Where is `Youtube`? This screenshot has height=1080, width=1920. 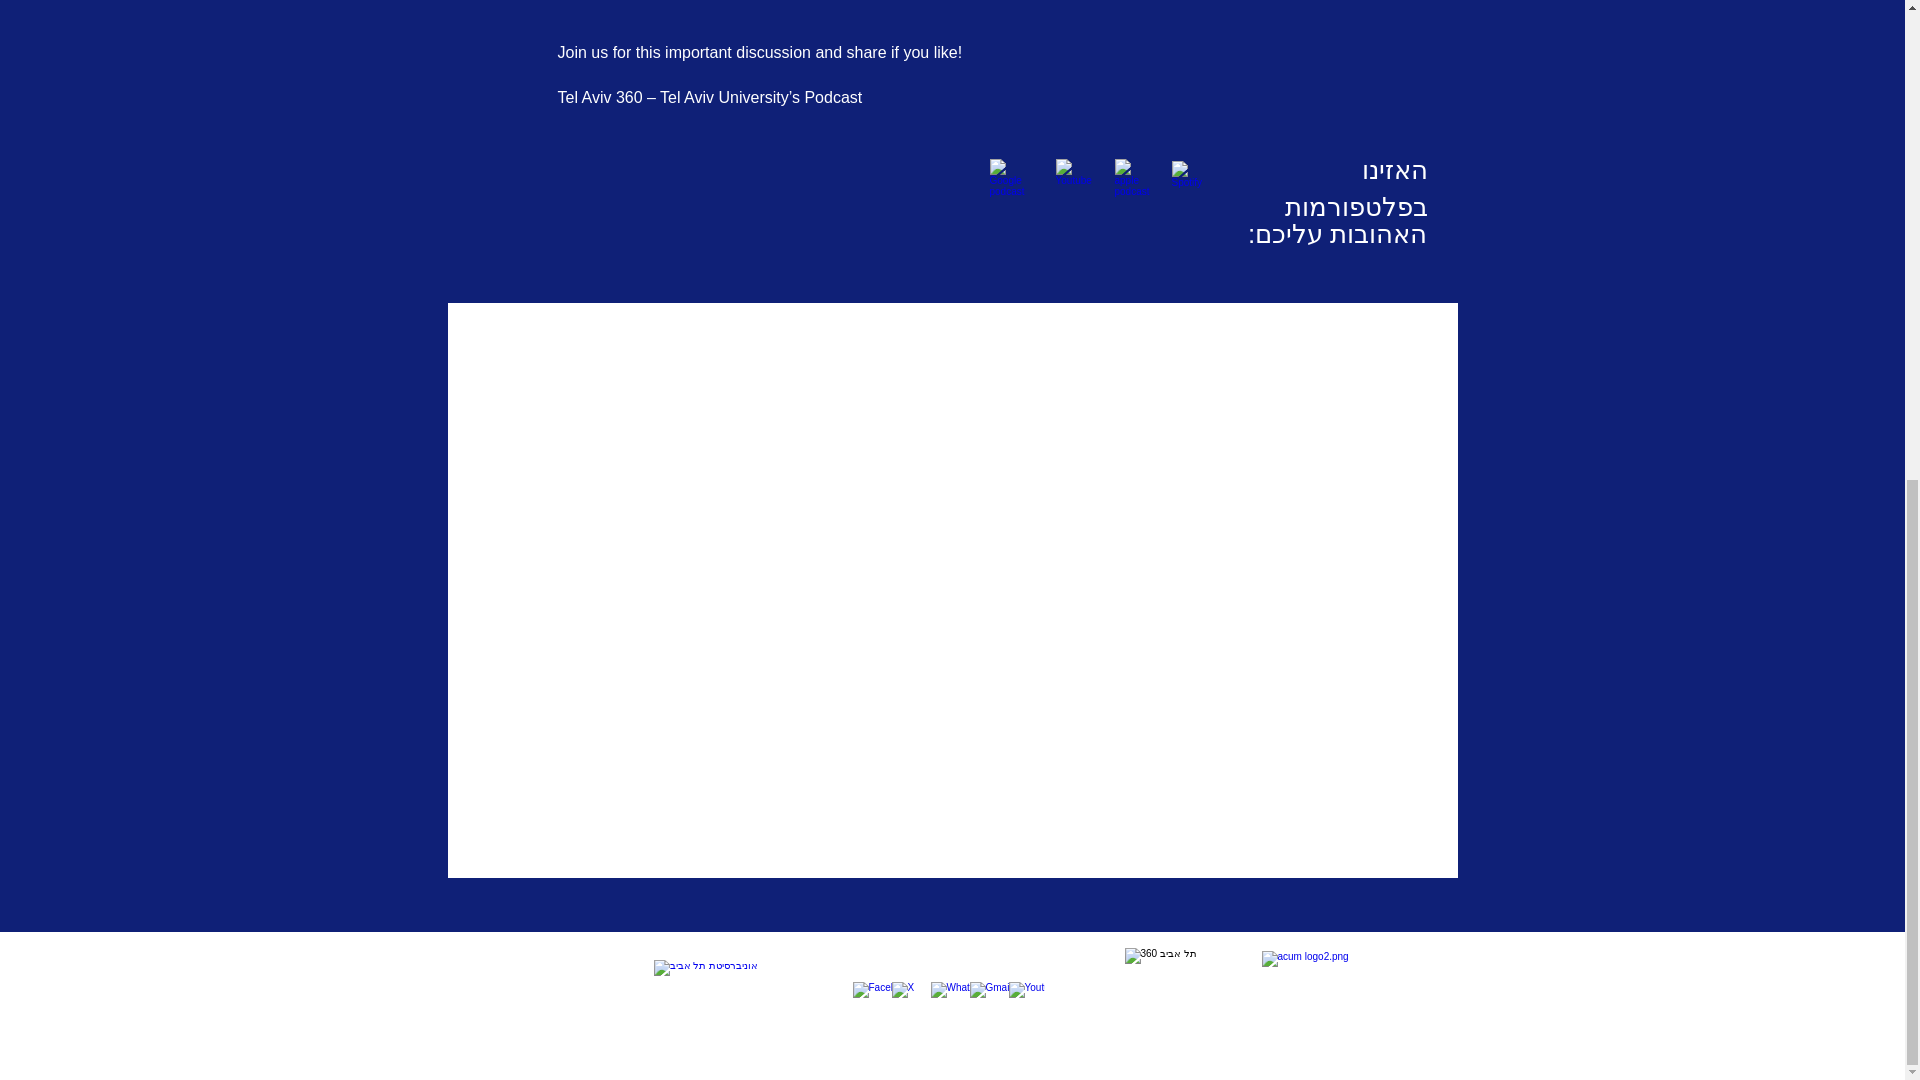
Youtube is located at coordinates (1078, 181).